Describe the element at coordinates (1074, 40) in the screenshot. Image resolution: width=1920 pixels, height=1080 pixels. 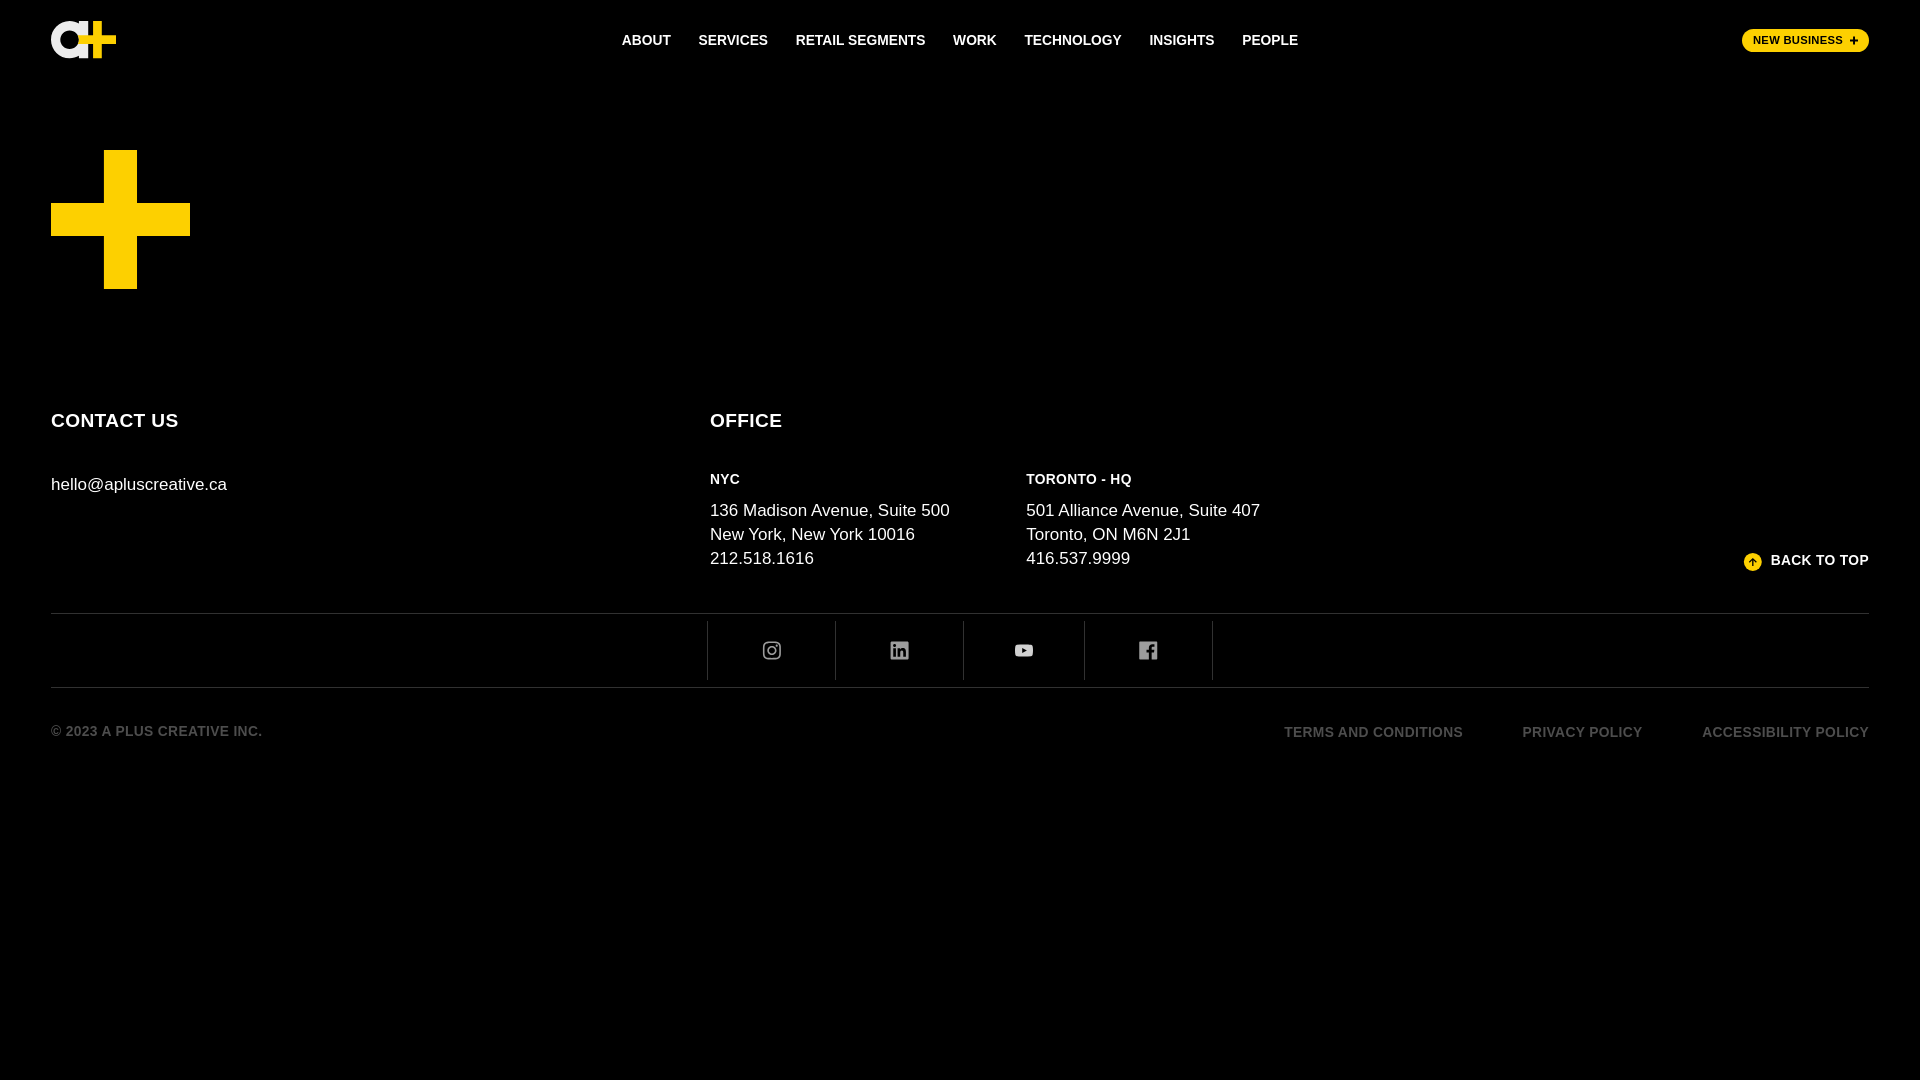
I see `TECHNOLOGY` at that location.